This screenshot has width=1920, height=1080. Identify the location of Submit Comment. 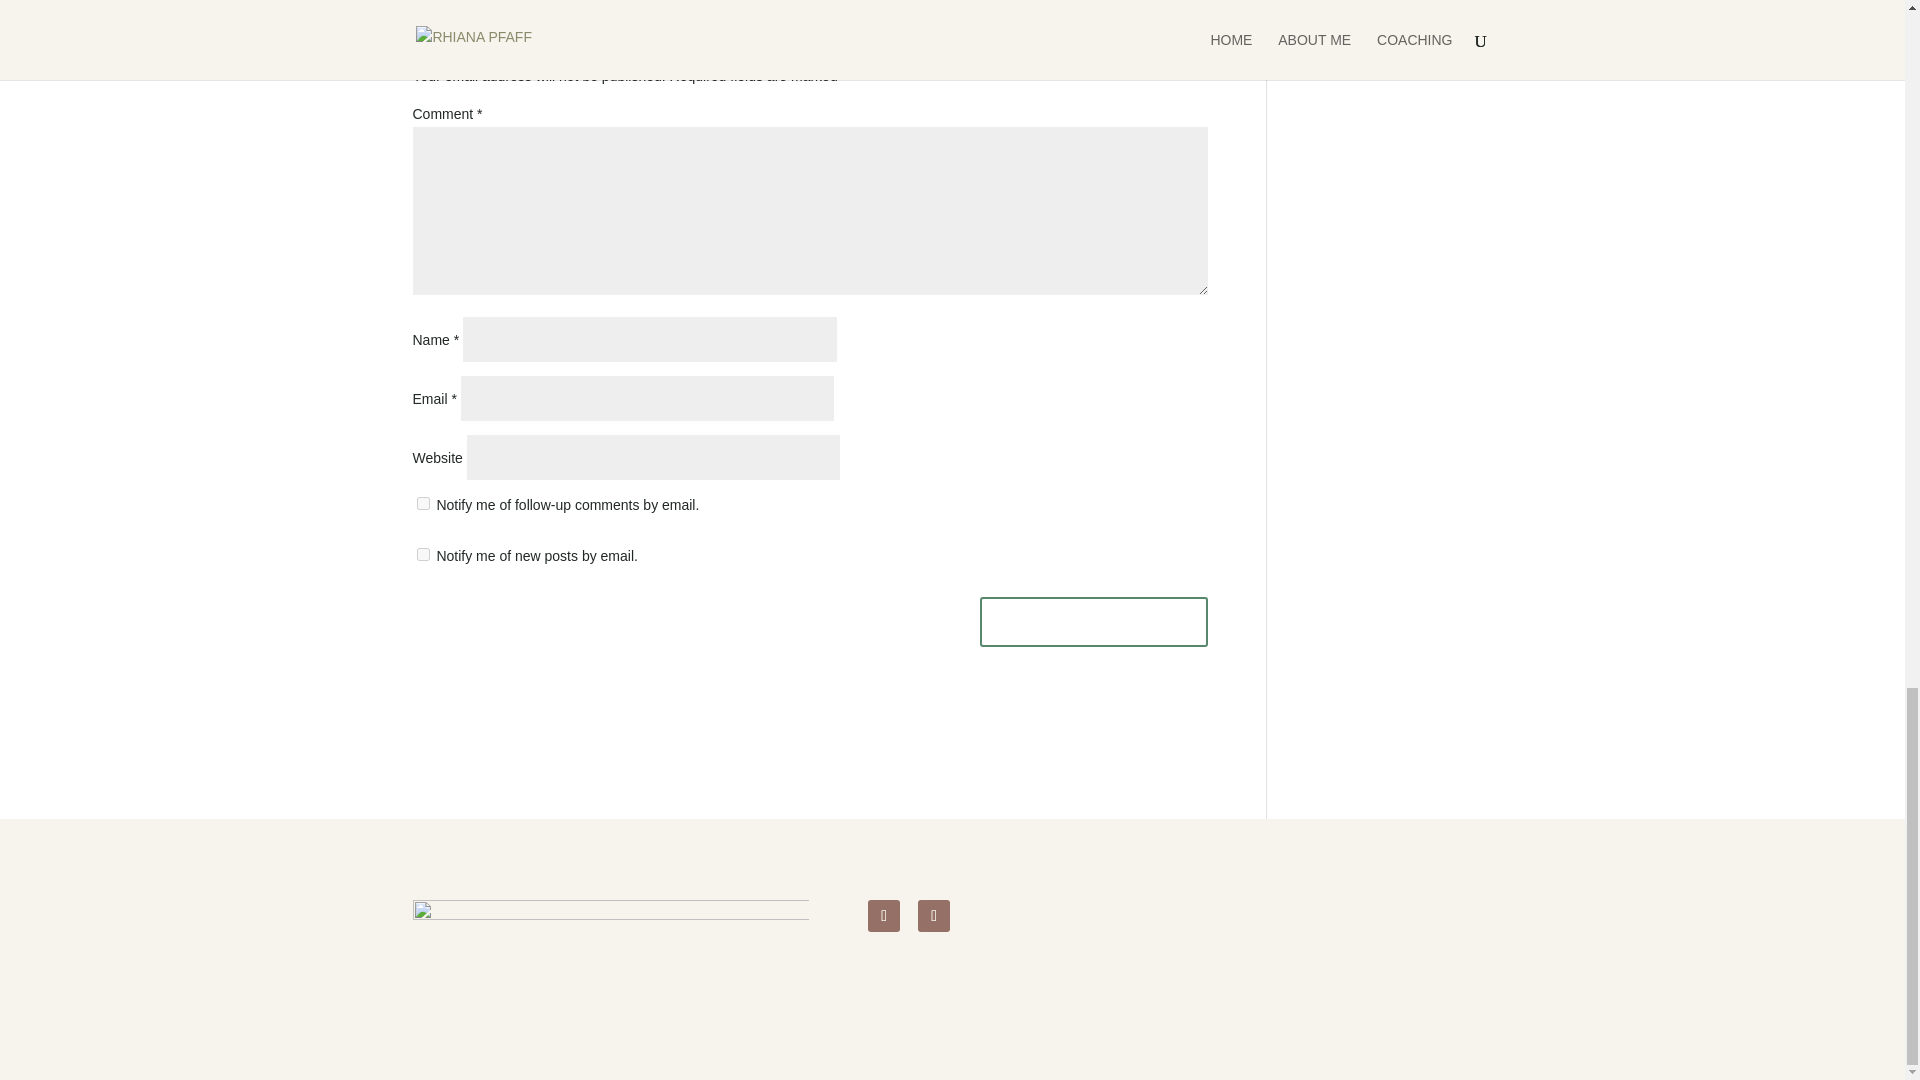
(1093, 622).